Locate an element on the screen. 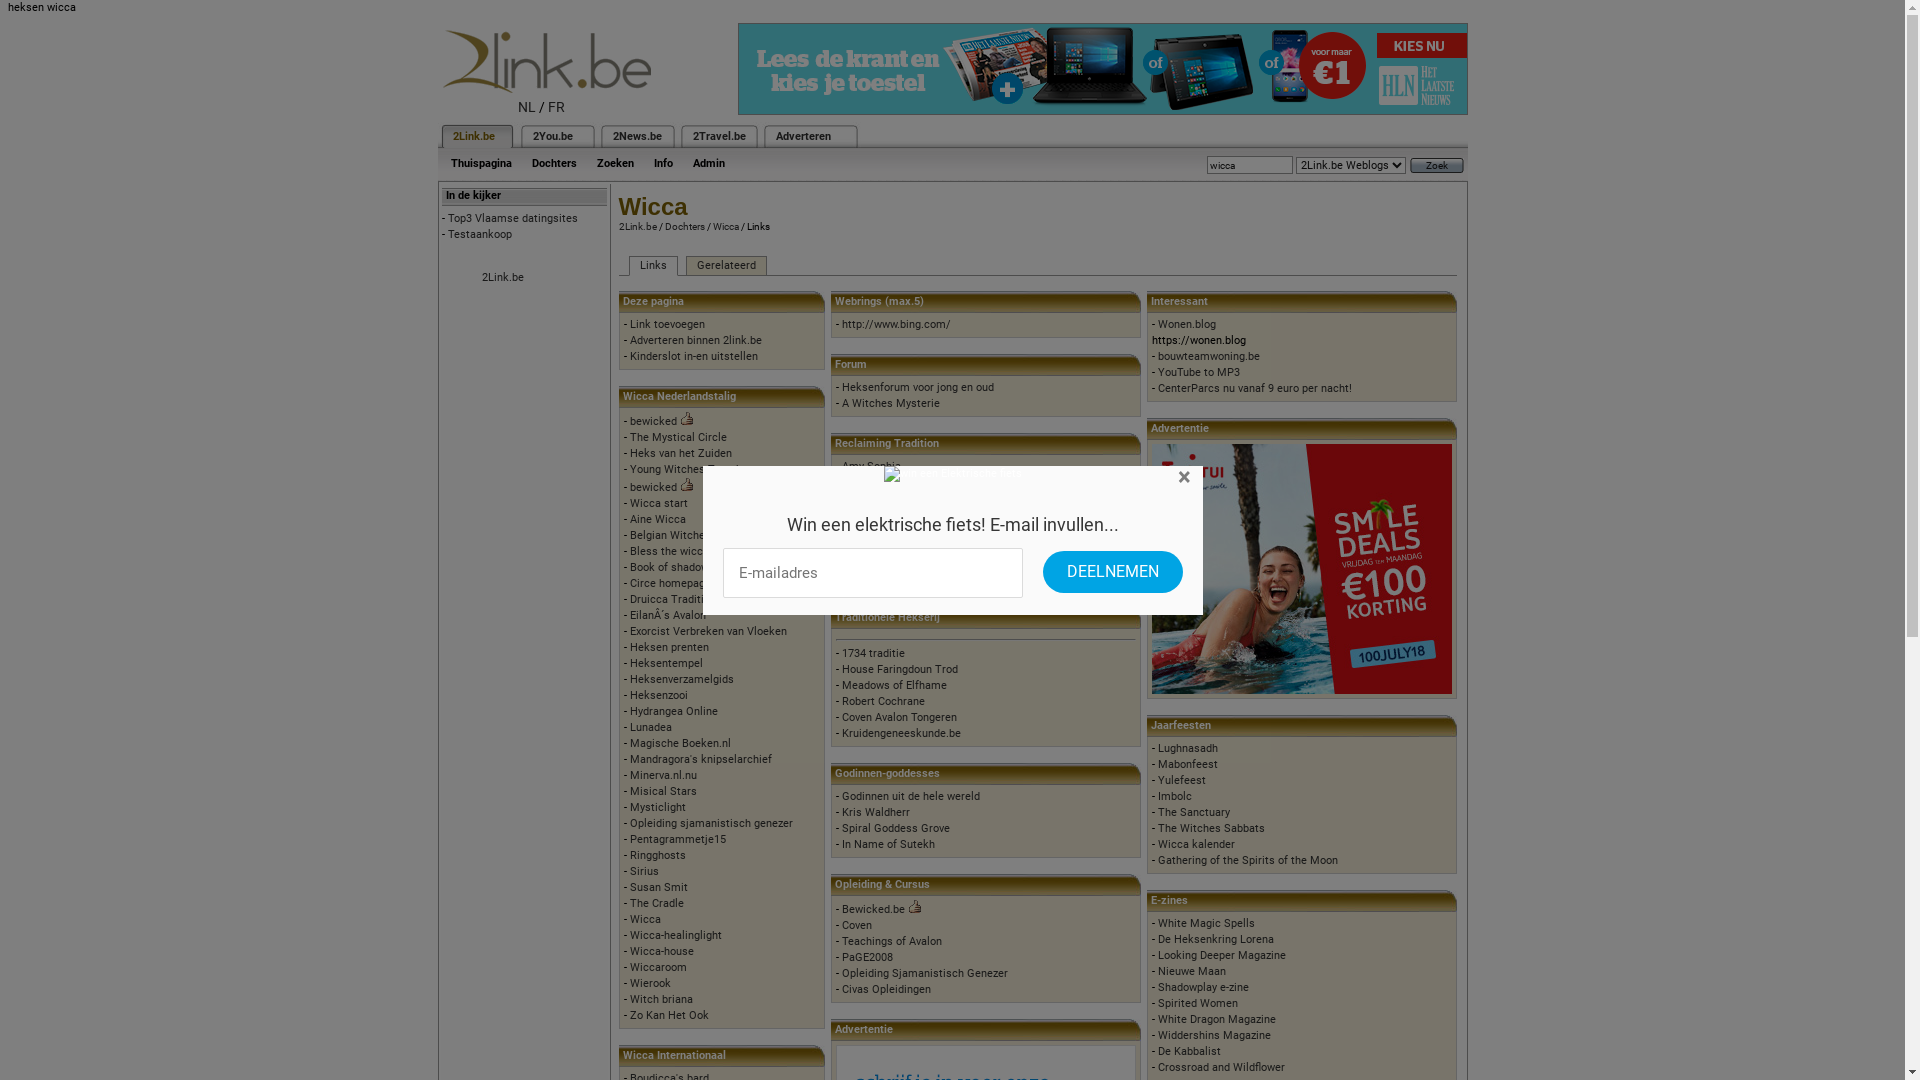 The width and height of the screenshot is (1920, 1080). Wicca kalender is located at coordinates (1196, 844).